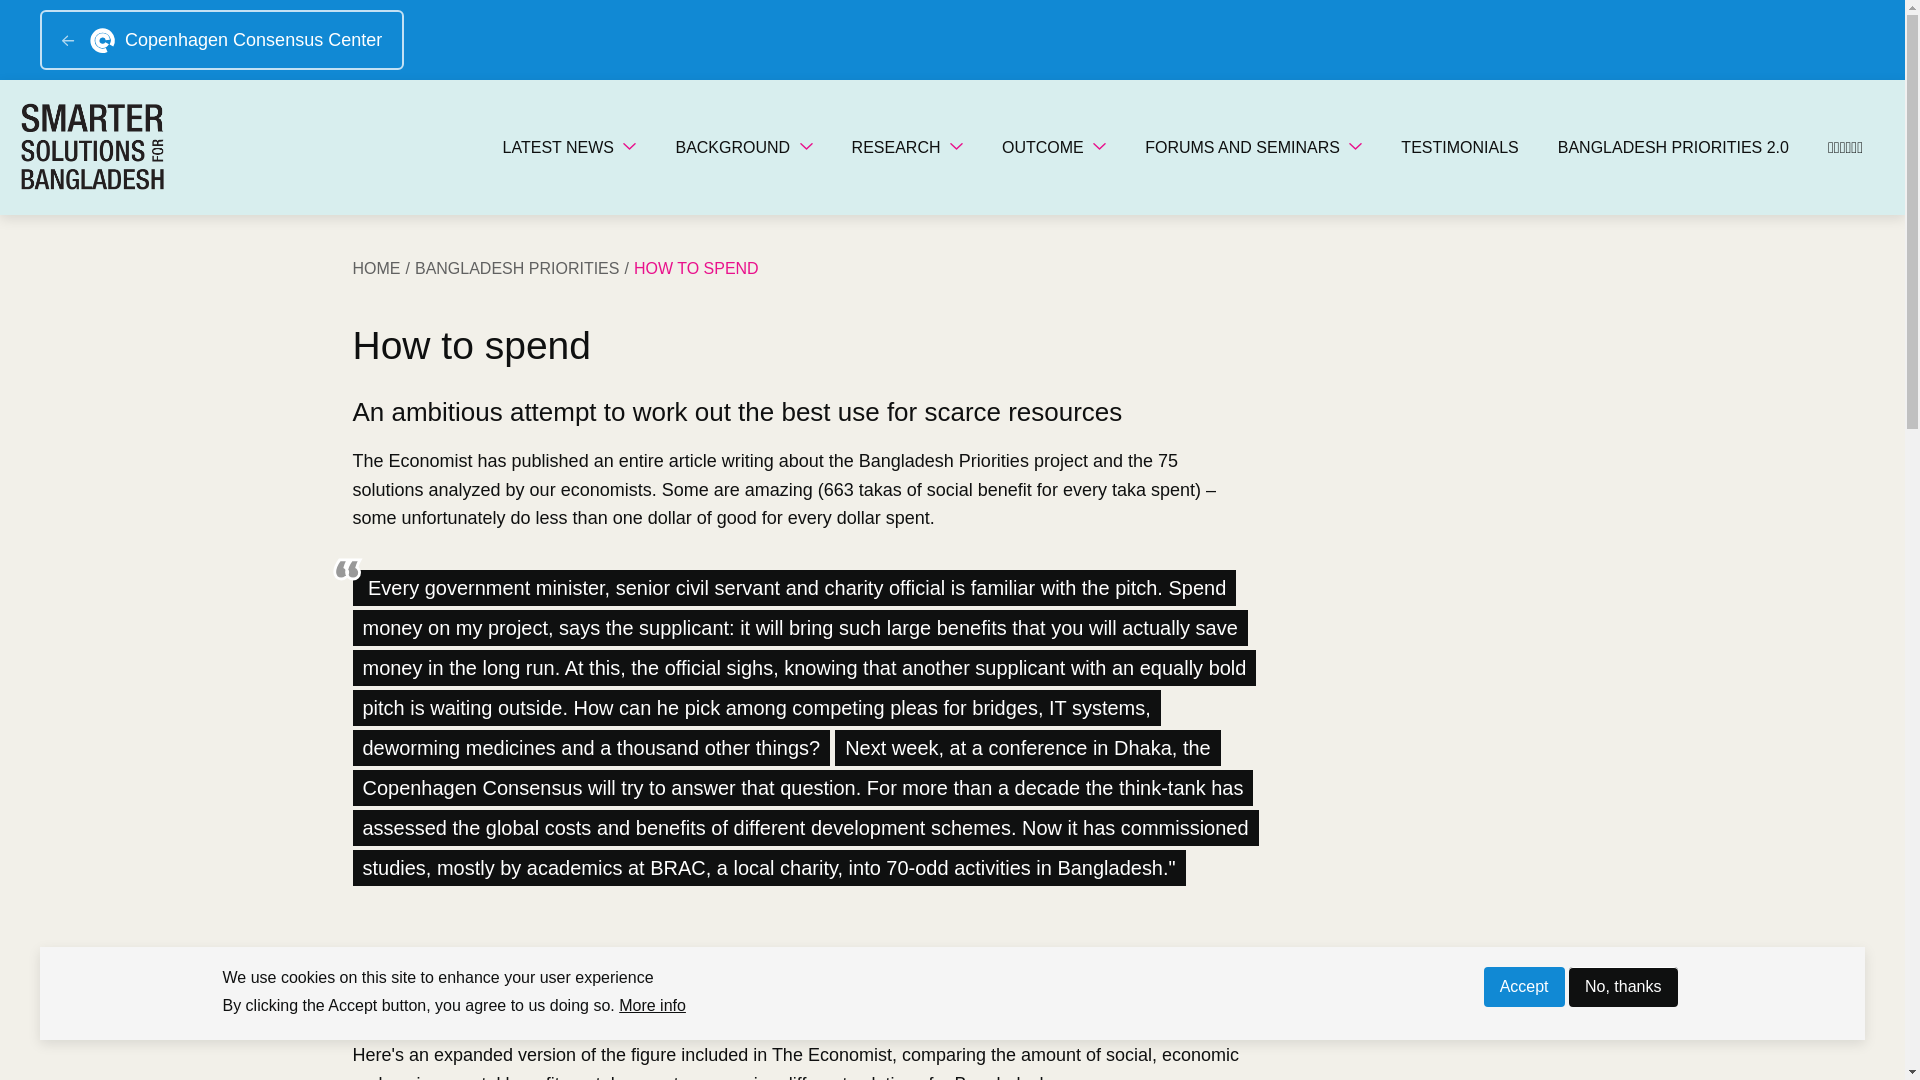 The height and width of the screenshot is (1080, 1920). What do you see at coordinates (1253, 148) in the screenshot?
I see `FORUMS AND SEMINARS 6917ABB0-710A-4B2B-8172-AEAAF451985C` at bounding box center [1253, 148].